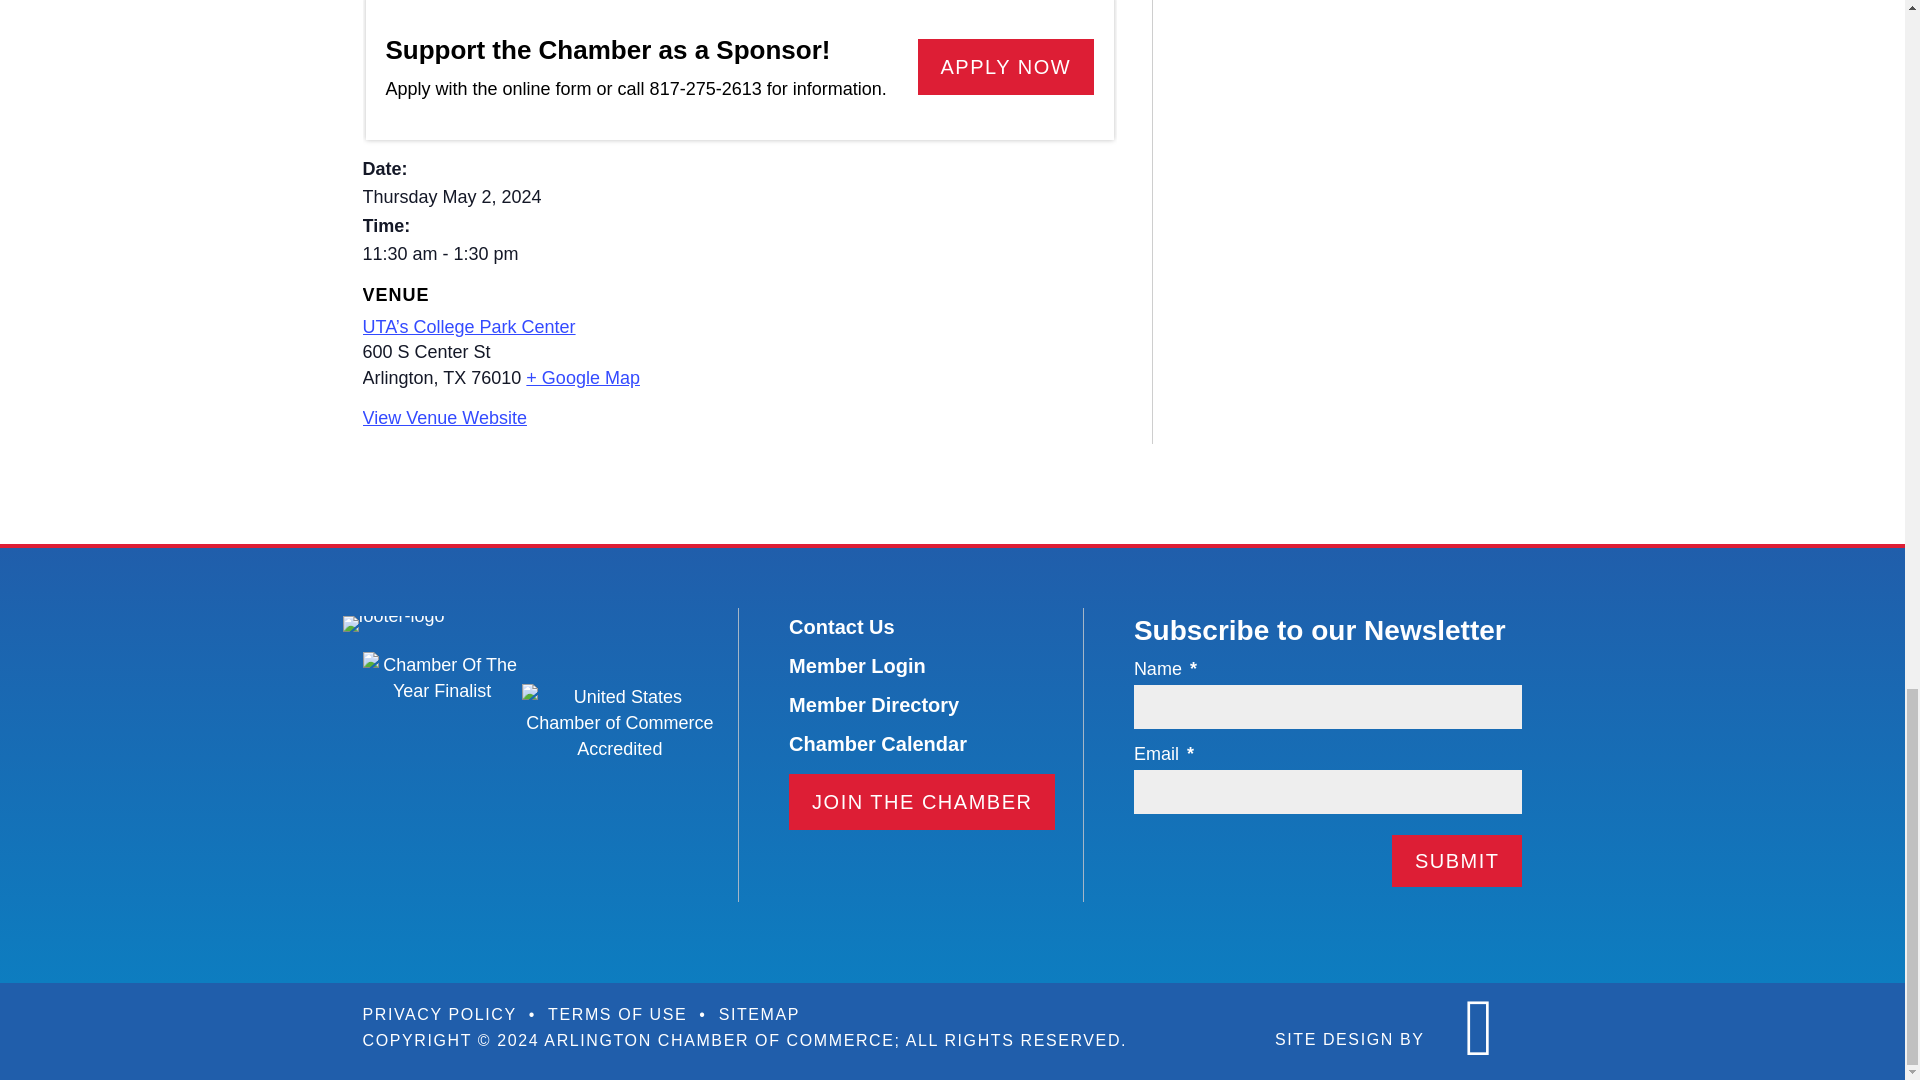  What do you see at coordinates (392, 623) in the screenshot?
I see `footer-logo1` at bounding box center [392, 623].